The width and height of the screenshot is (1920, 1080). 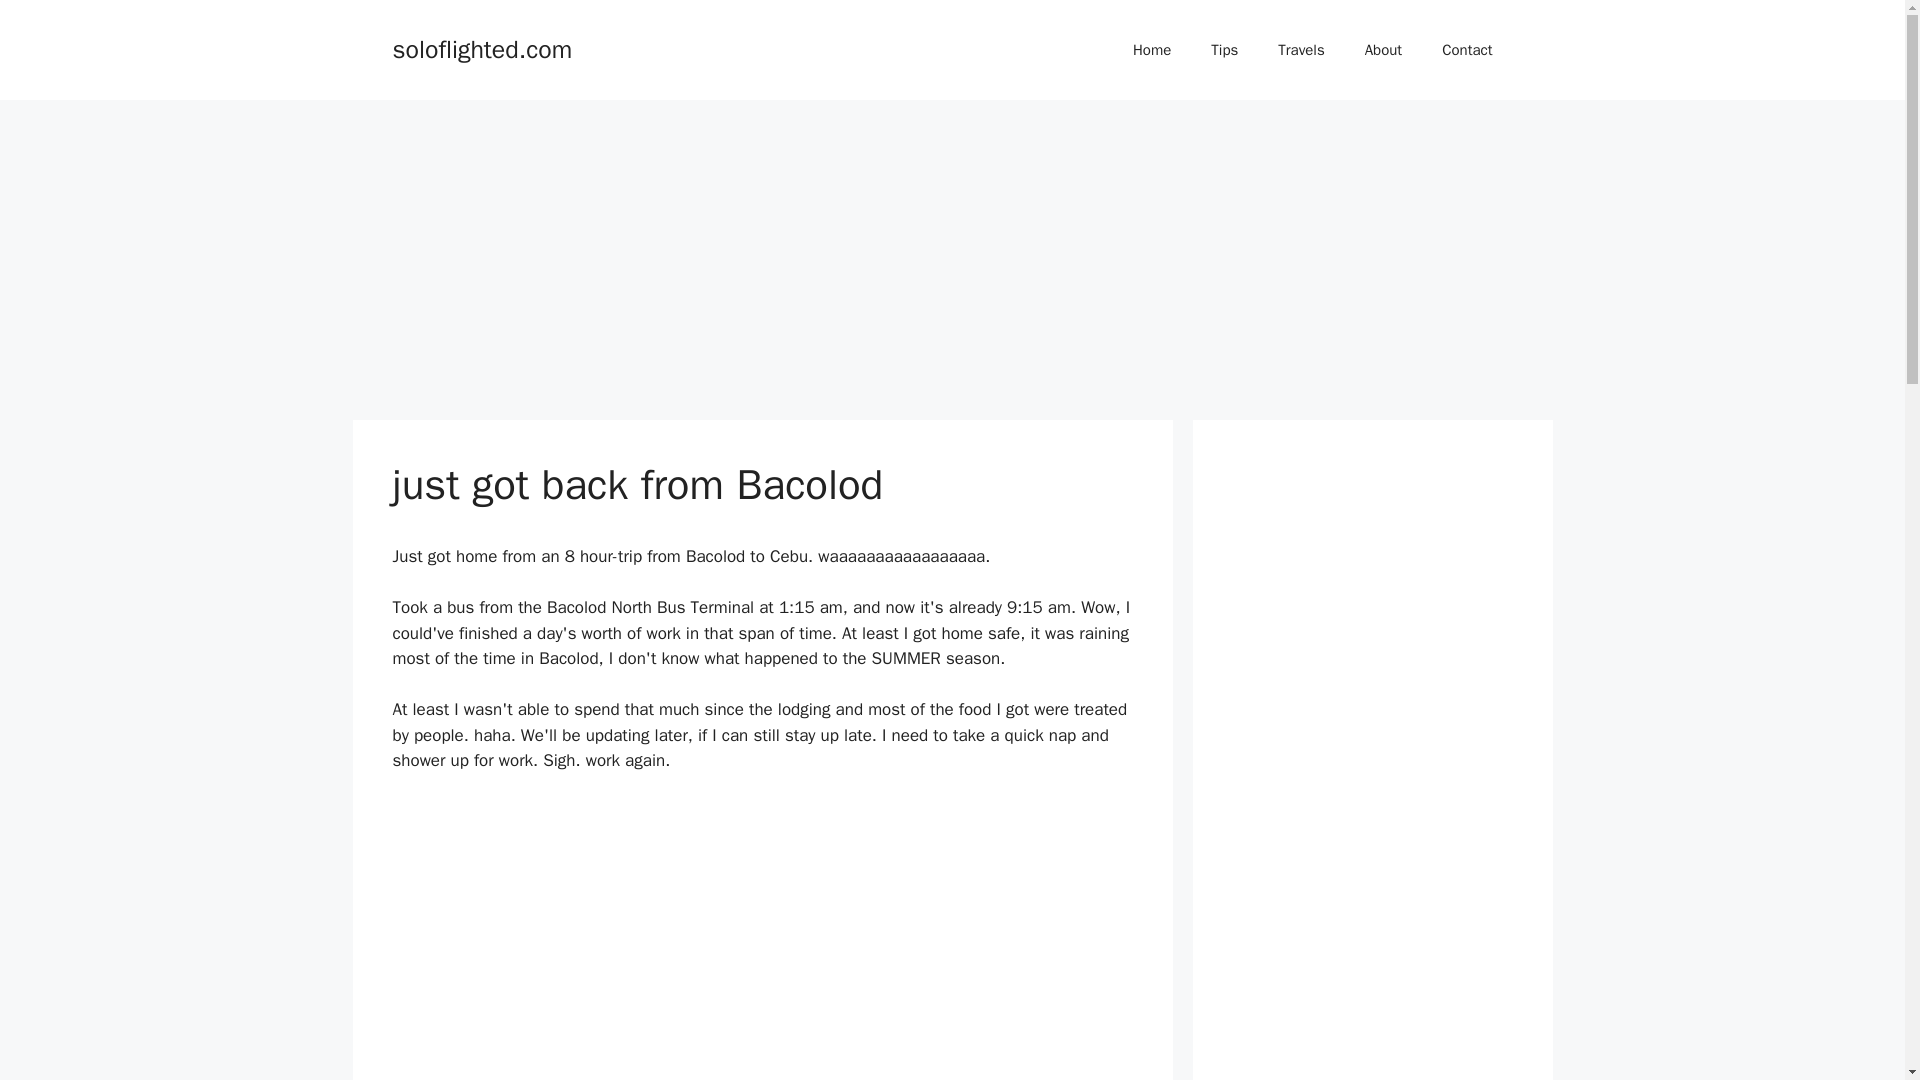 What do you see at coordinates (1467, 50) in the screenshot?
I see `Contact` at bounding box center [1467, 50].